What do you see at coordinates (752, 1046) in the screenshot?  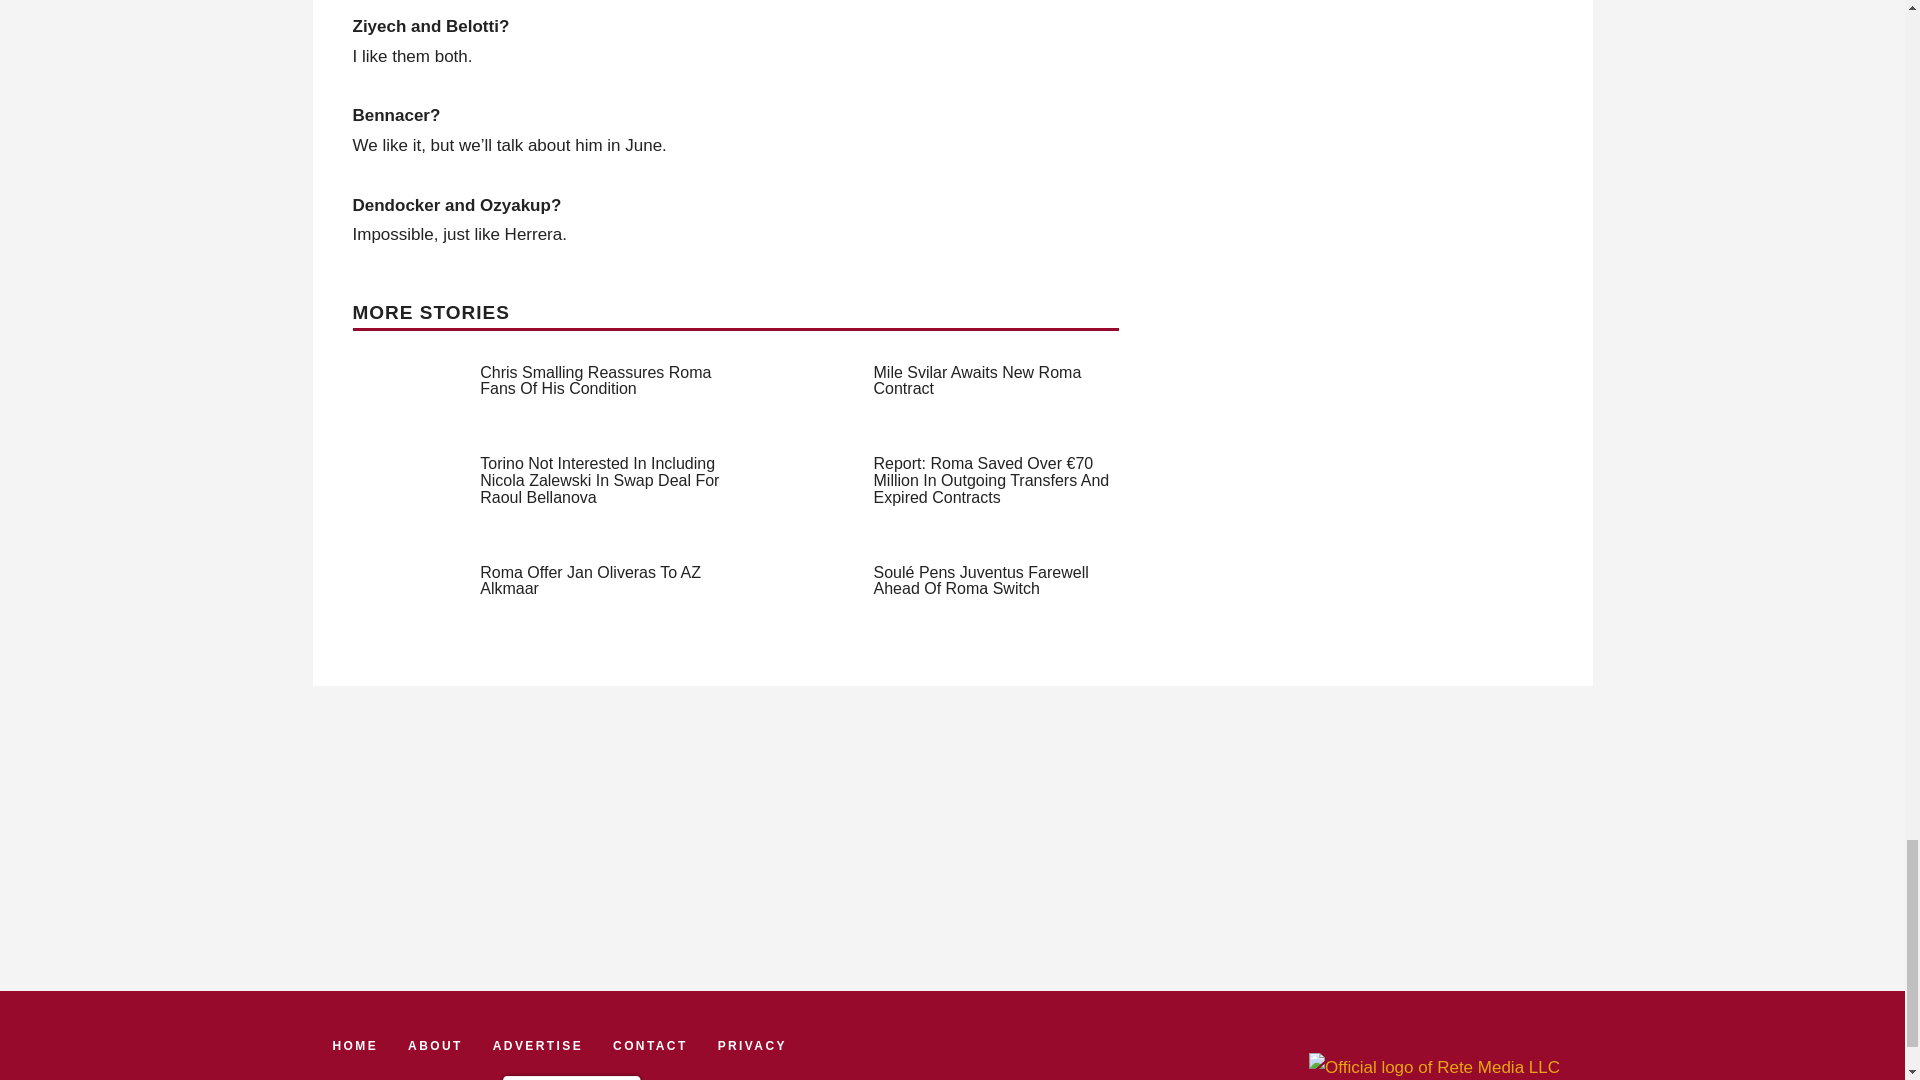 I see `PRIVACY` at bounding box center [752, 1046].